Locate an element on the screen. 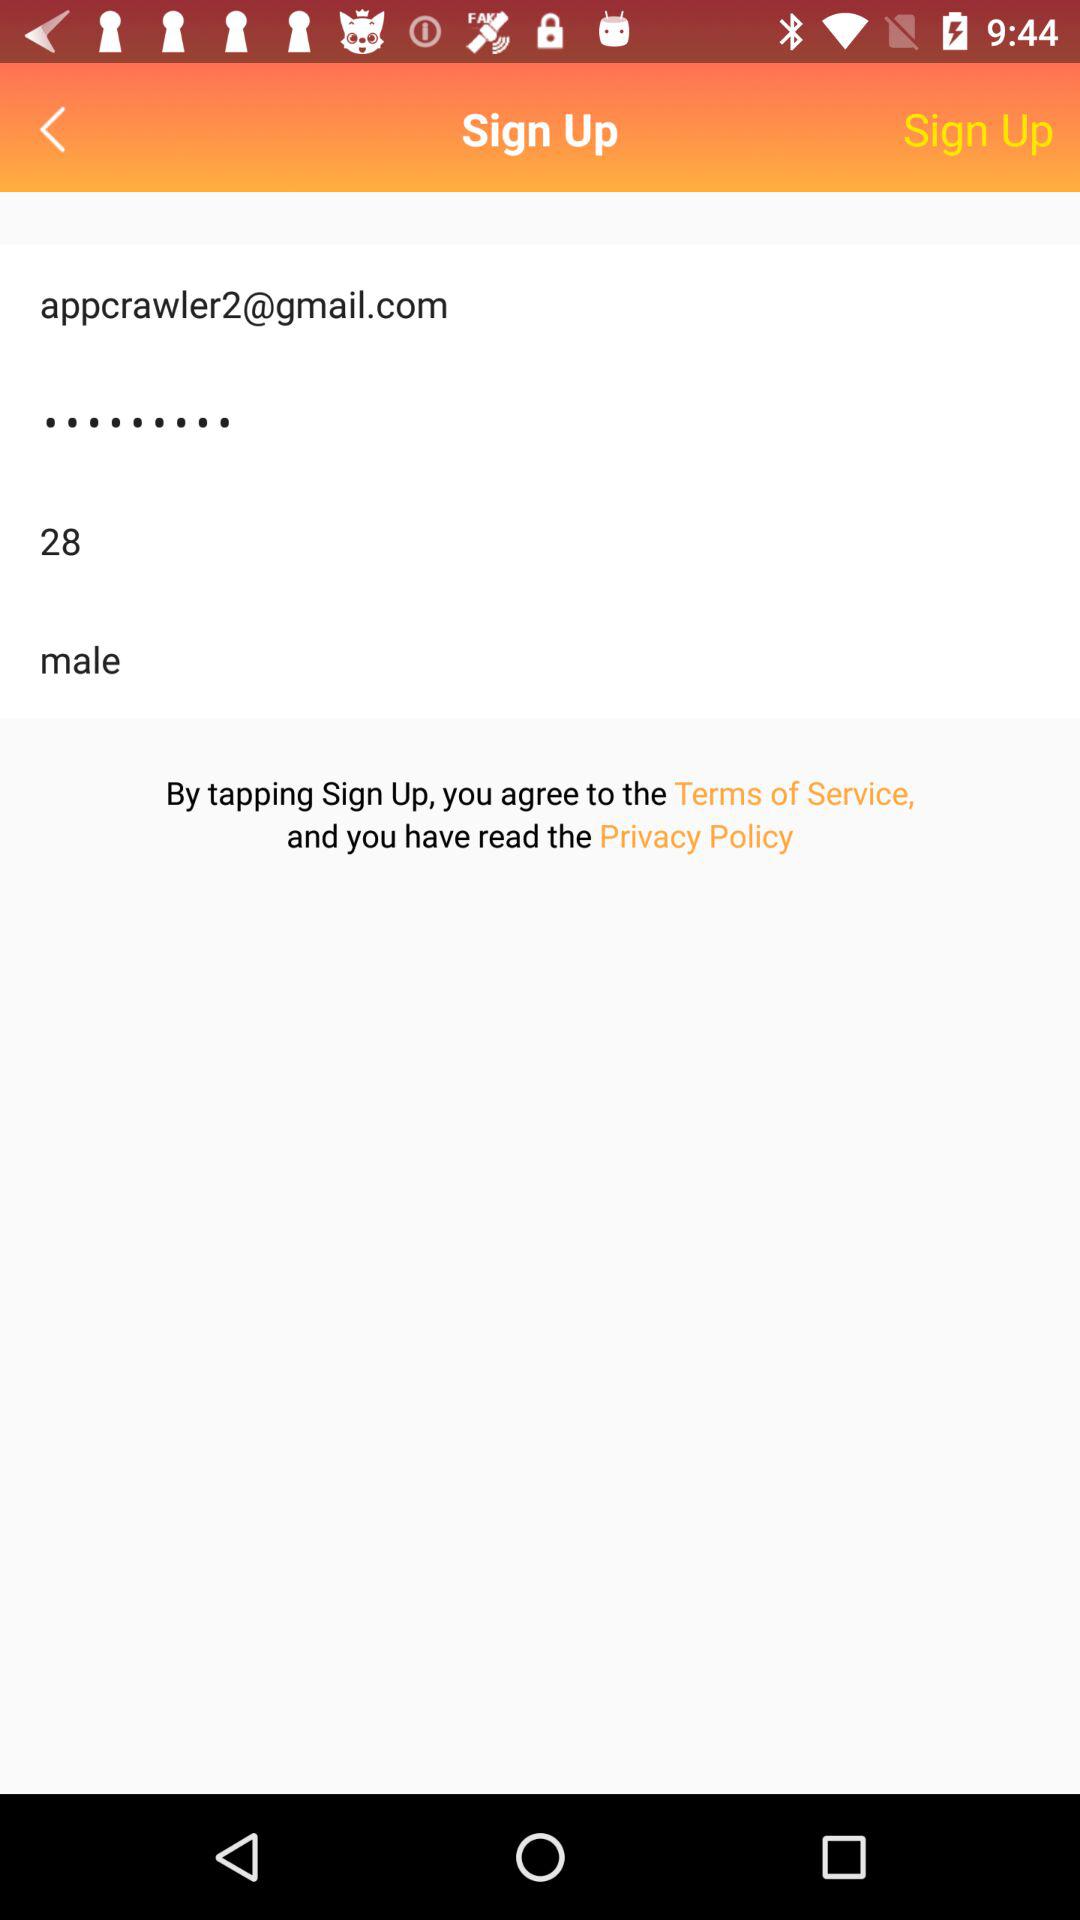 The height and width of the screenshot is (1920, 1080). select icon to the right of the by tapping sign icon is located at coordinates (794, 792).